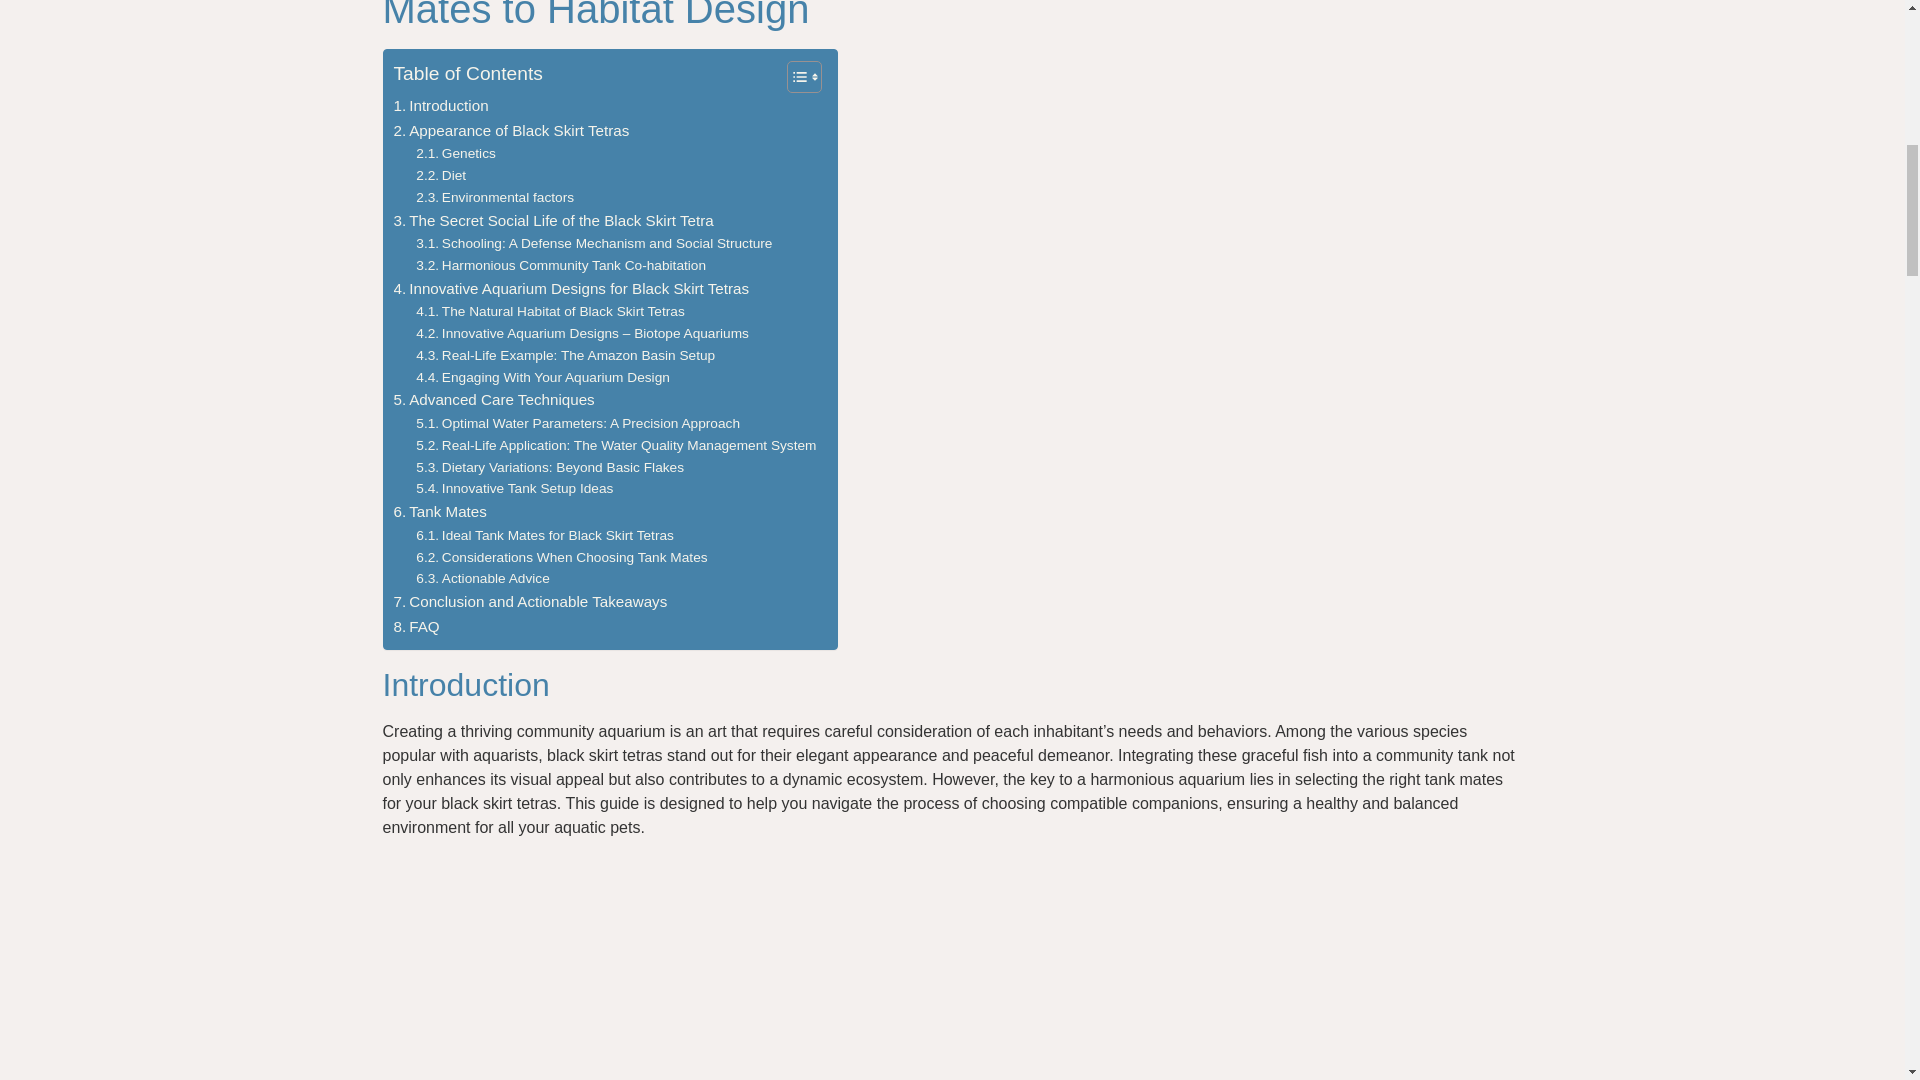  I want to click on Optimal Water Parameters: A Precision Approach, so click(578, 424).